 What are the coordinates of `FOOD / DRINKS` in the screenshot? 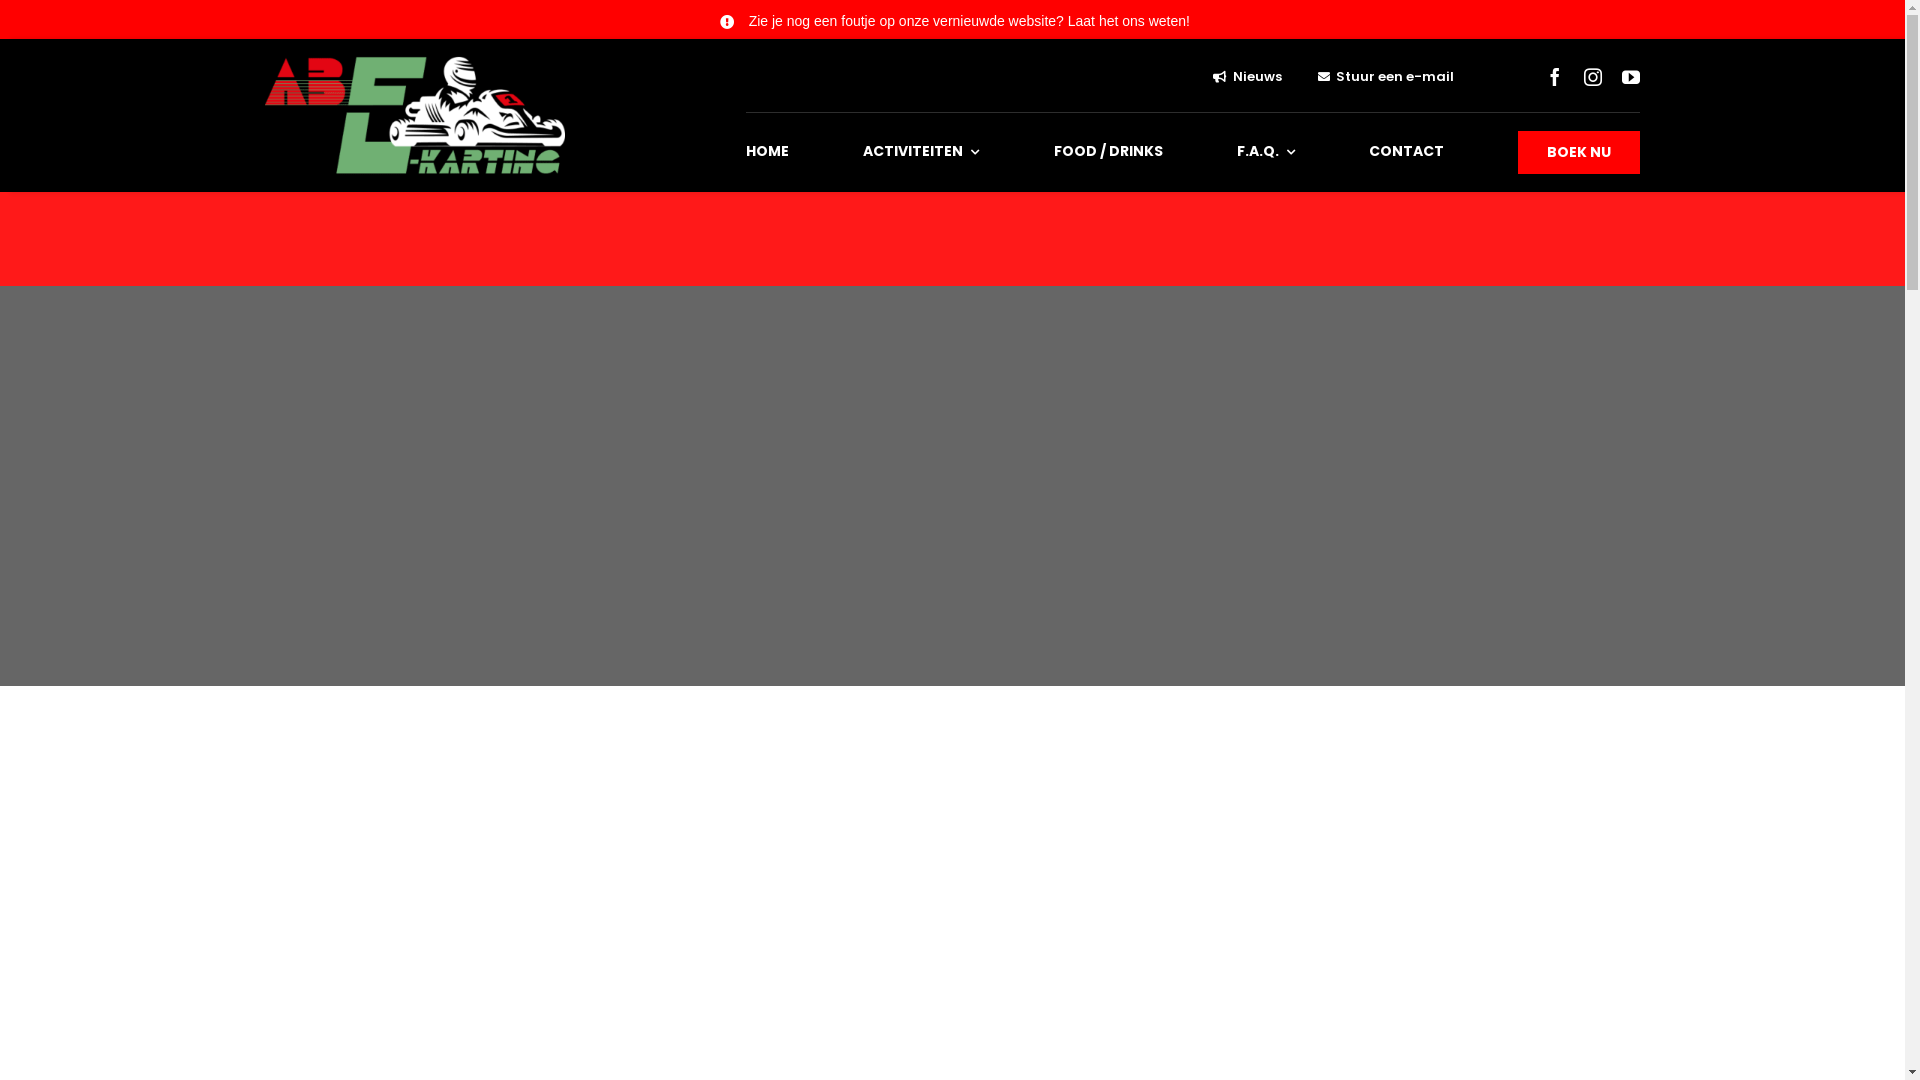 It's located at (1116, 152).